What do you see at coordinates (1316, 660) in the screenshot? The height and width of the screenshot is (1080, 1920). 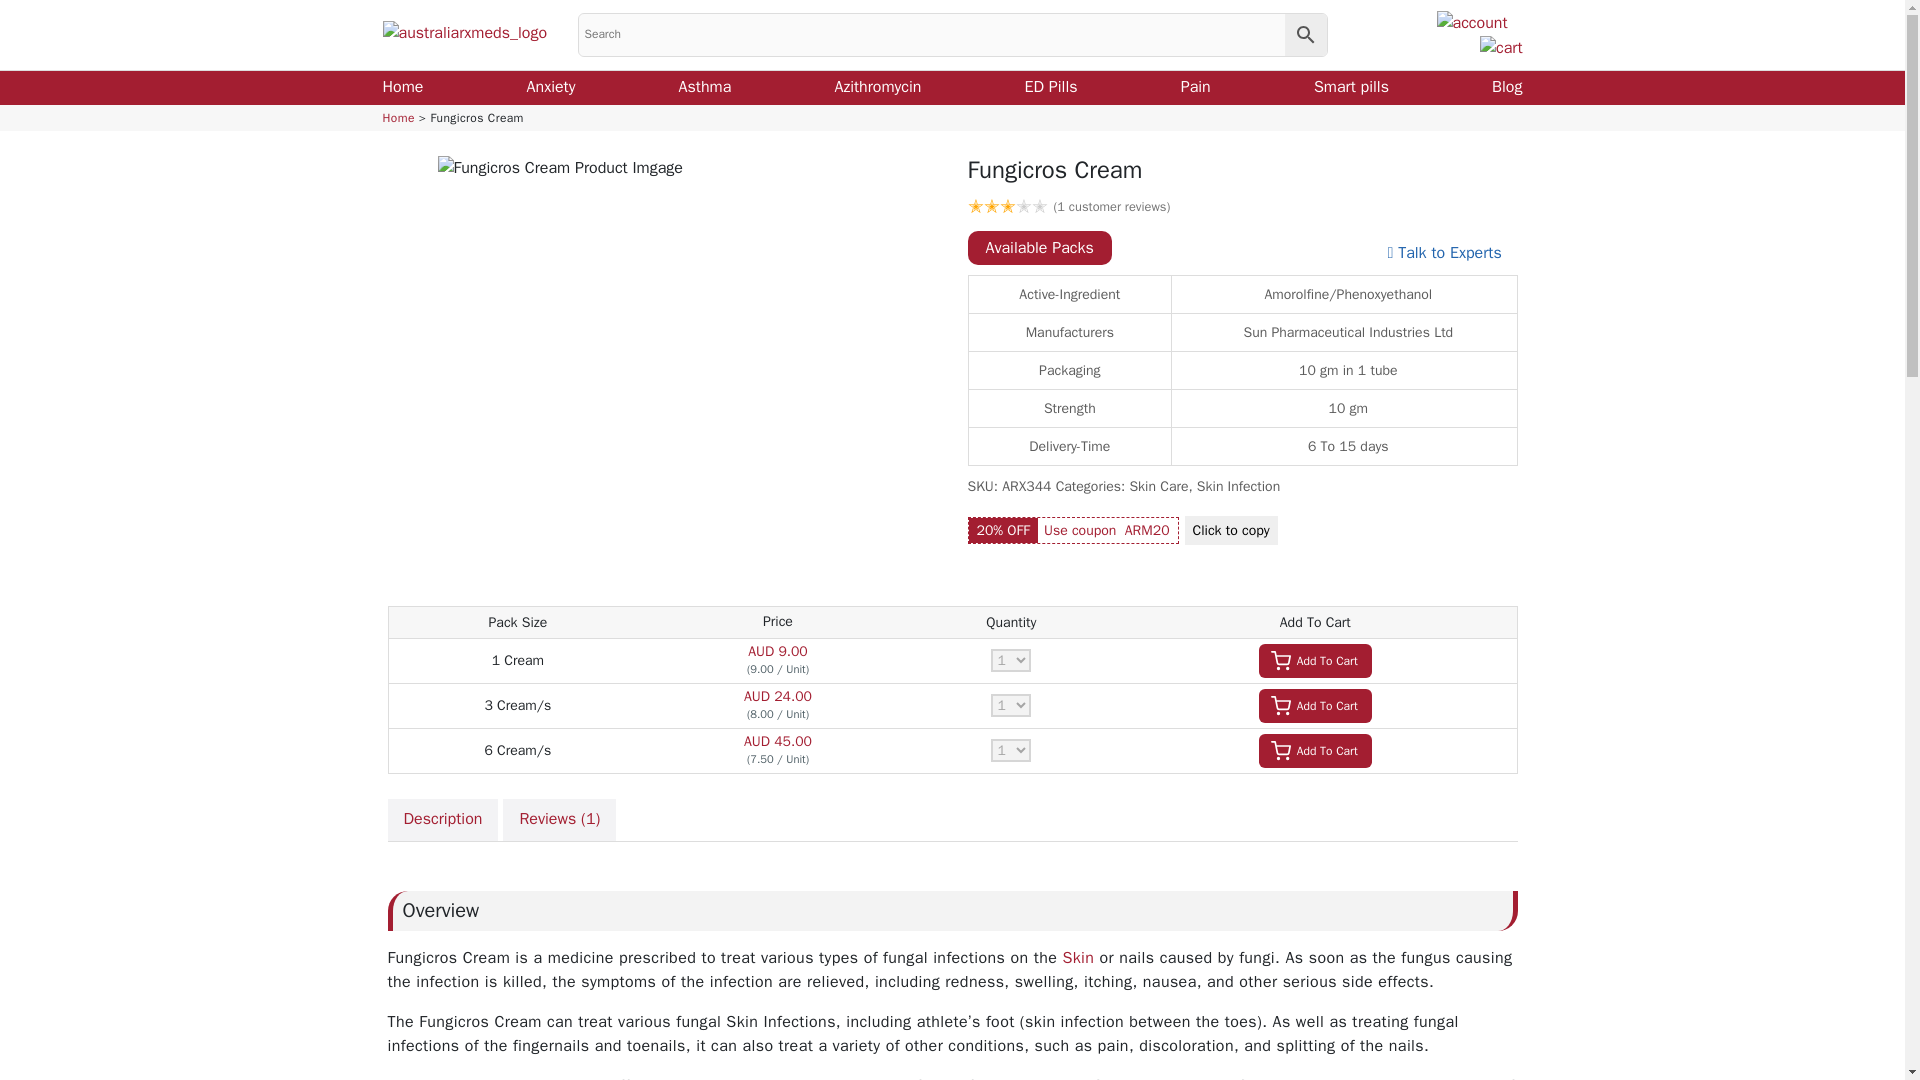 I see `Add To Cart` at bounding box center [1316, 660].